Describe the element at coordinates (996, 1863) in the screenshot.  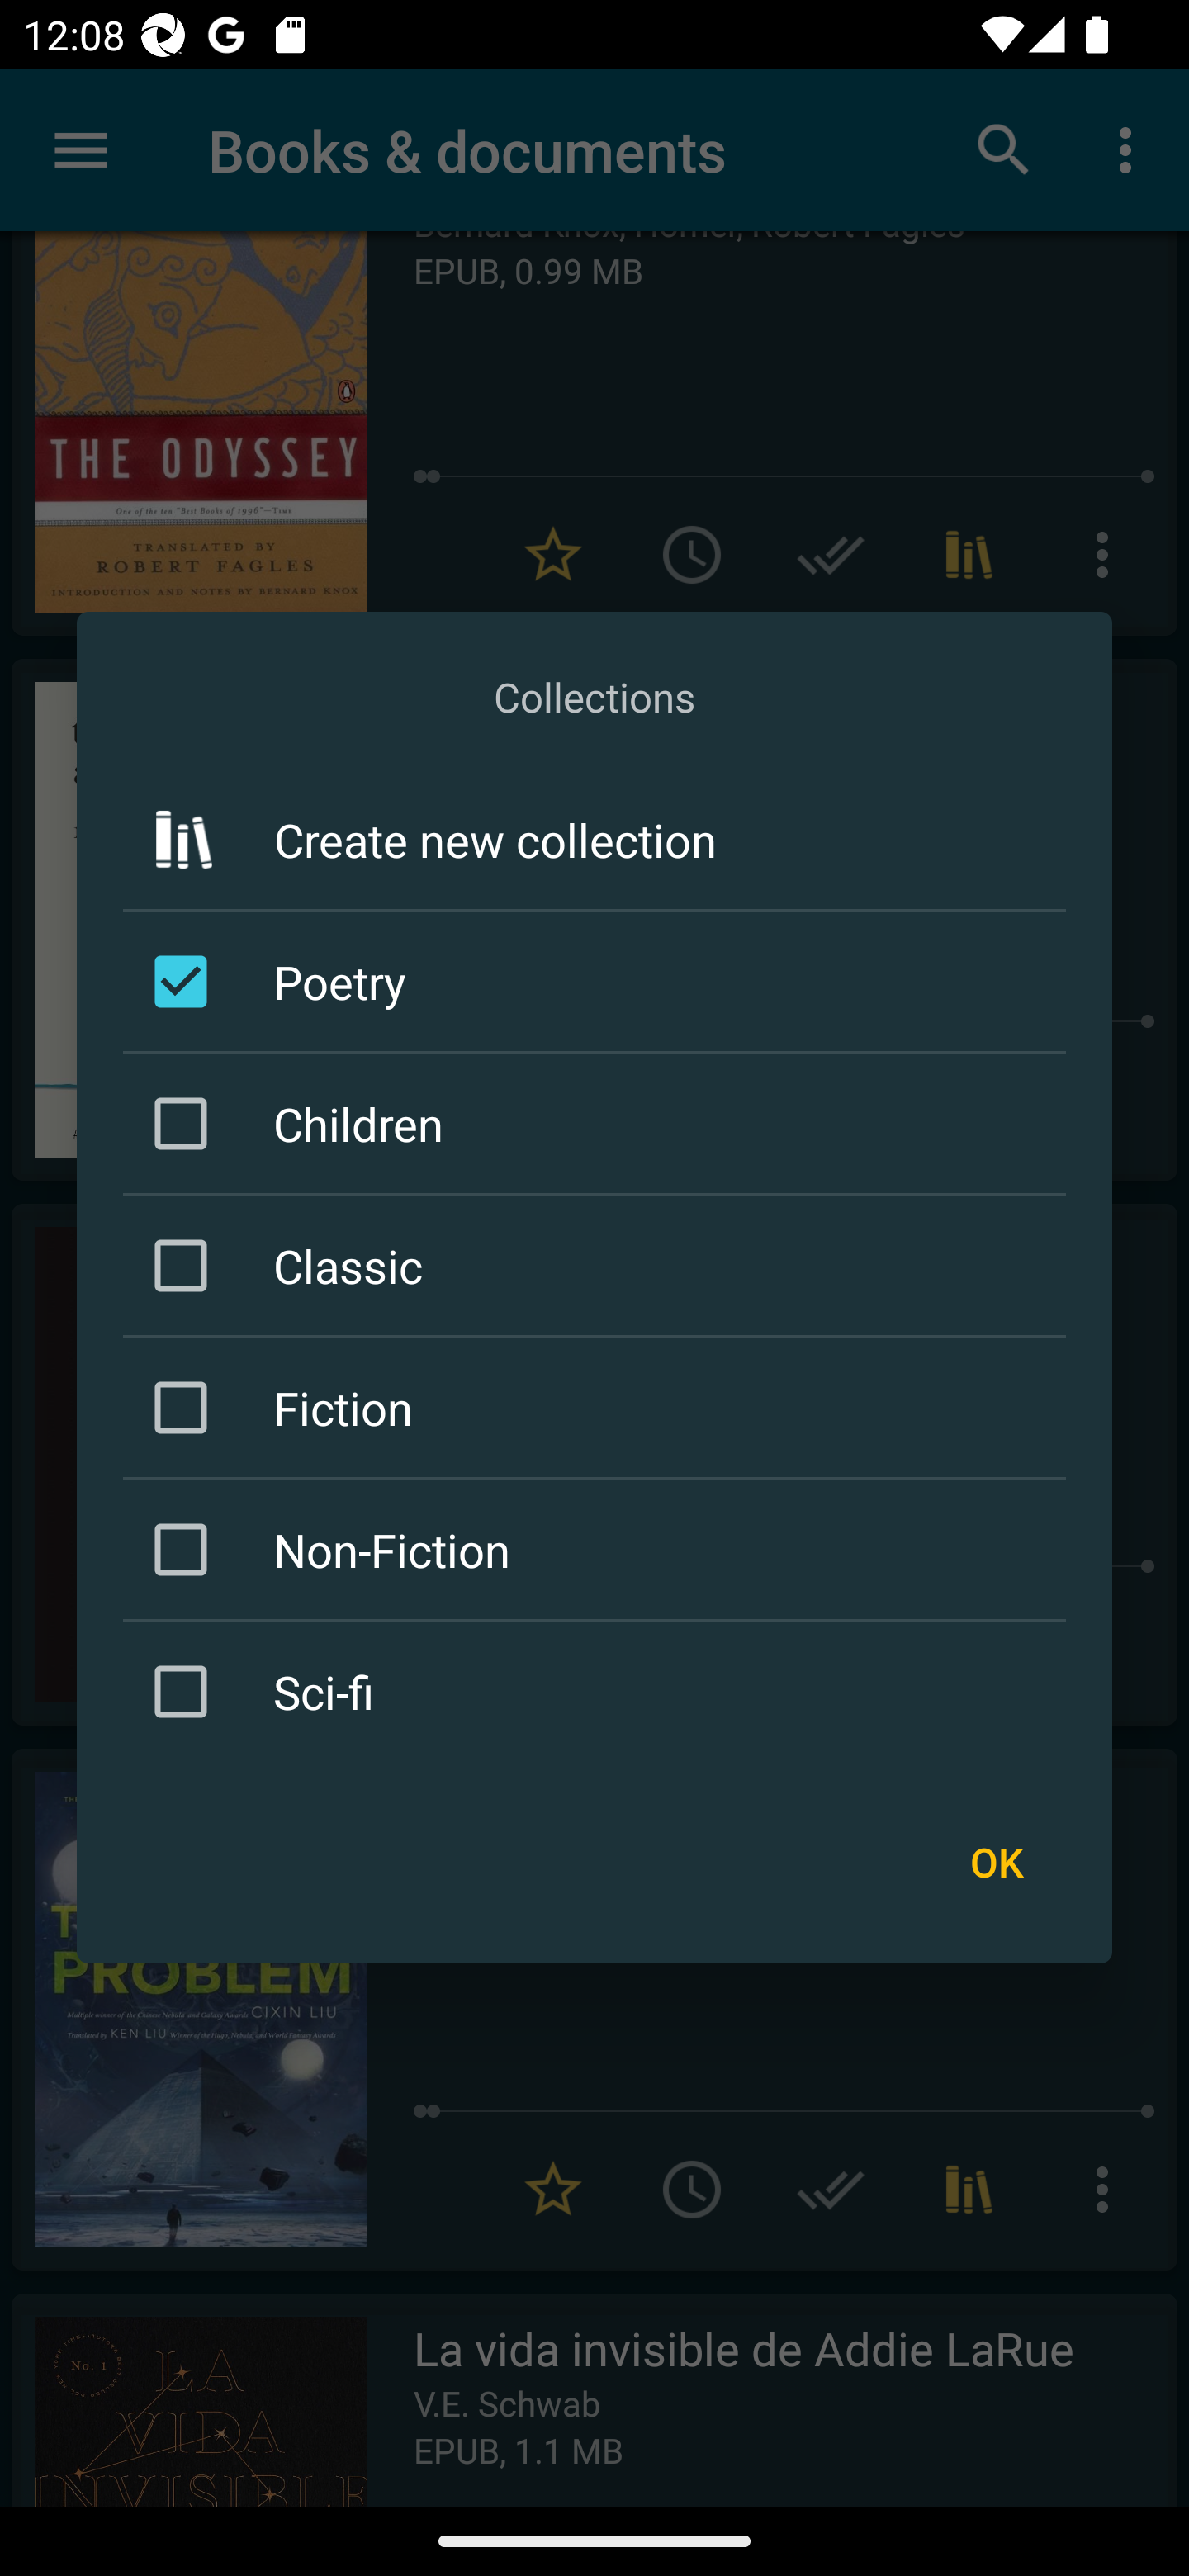
I see `OK` at that location.